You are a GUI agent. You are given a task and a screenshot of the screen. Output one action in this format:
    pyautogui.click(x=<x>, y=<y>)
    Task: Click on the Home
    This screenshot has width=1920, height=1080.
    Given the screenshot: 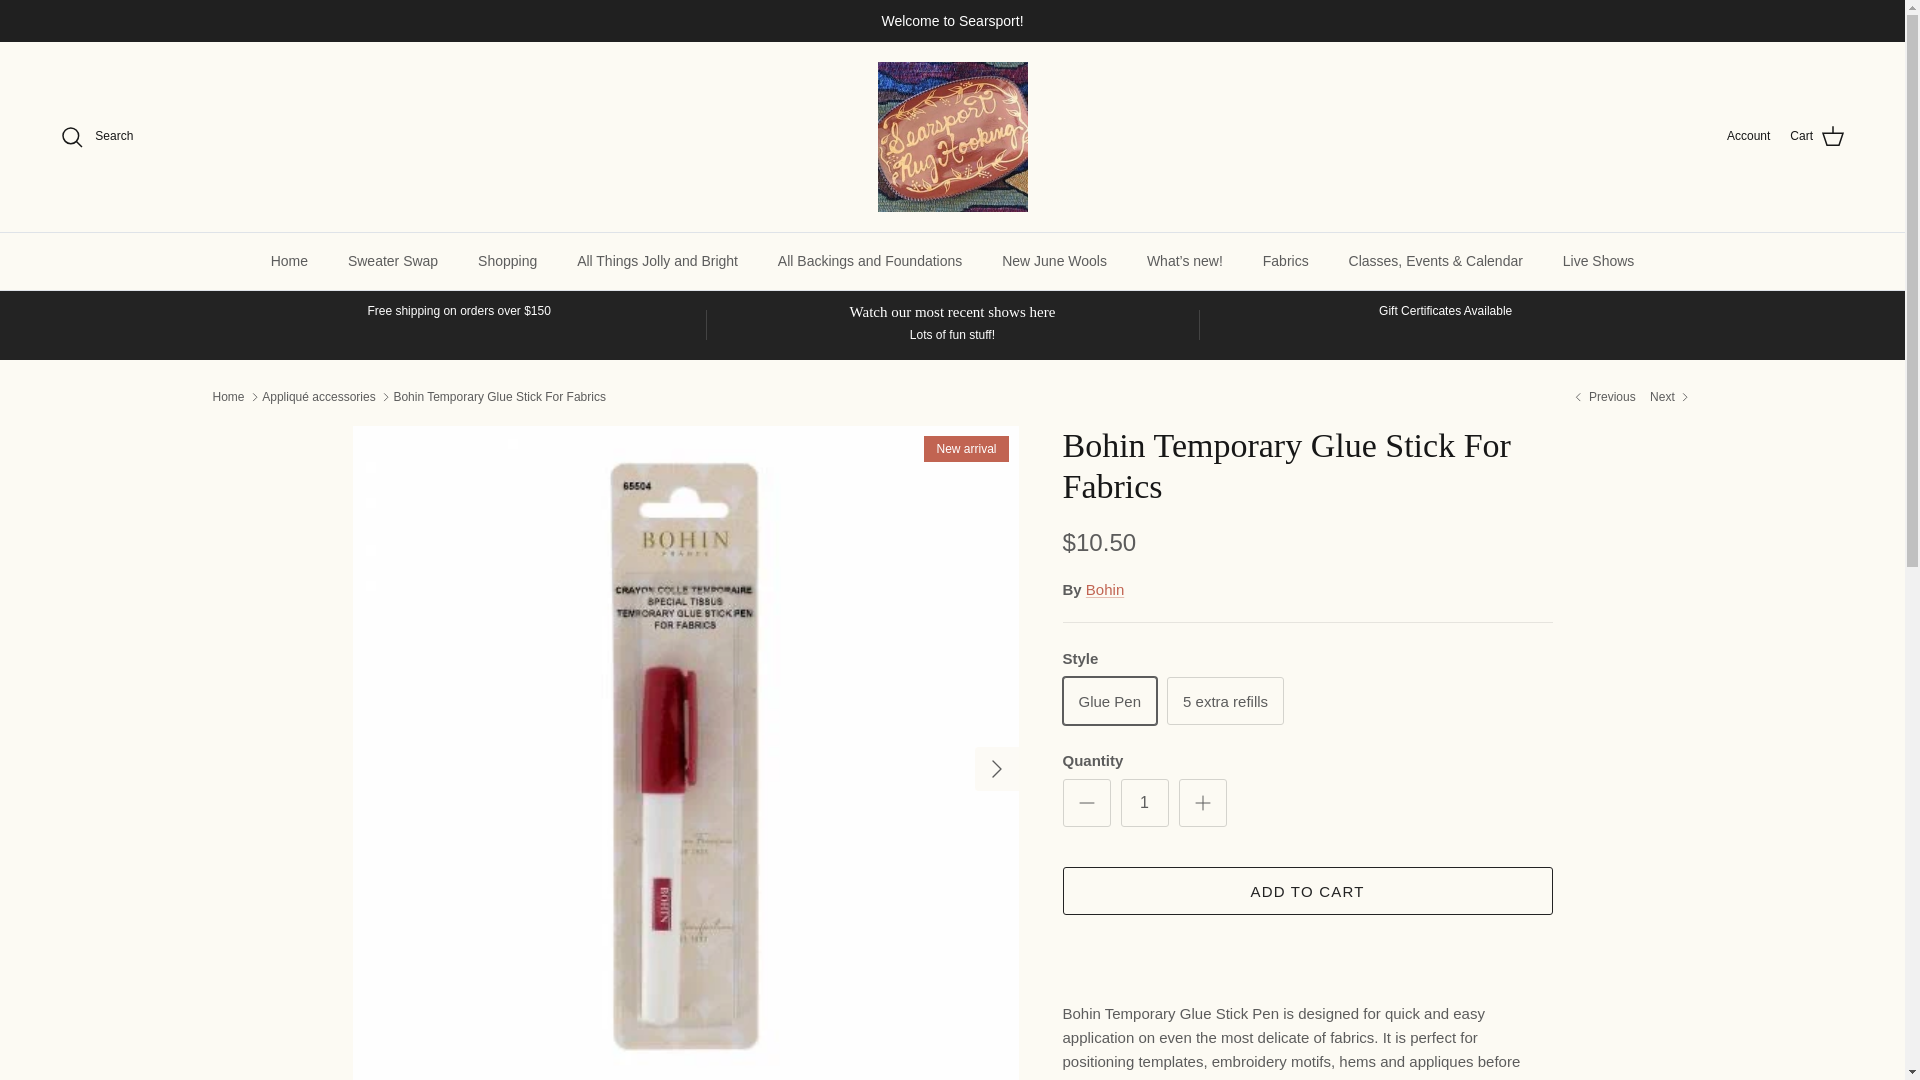 What is the action you would take?
    pyautogui.click(x=290, y=262)
    